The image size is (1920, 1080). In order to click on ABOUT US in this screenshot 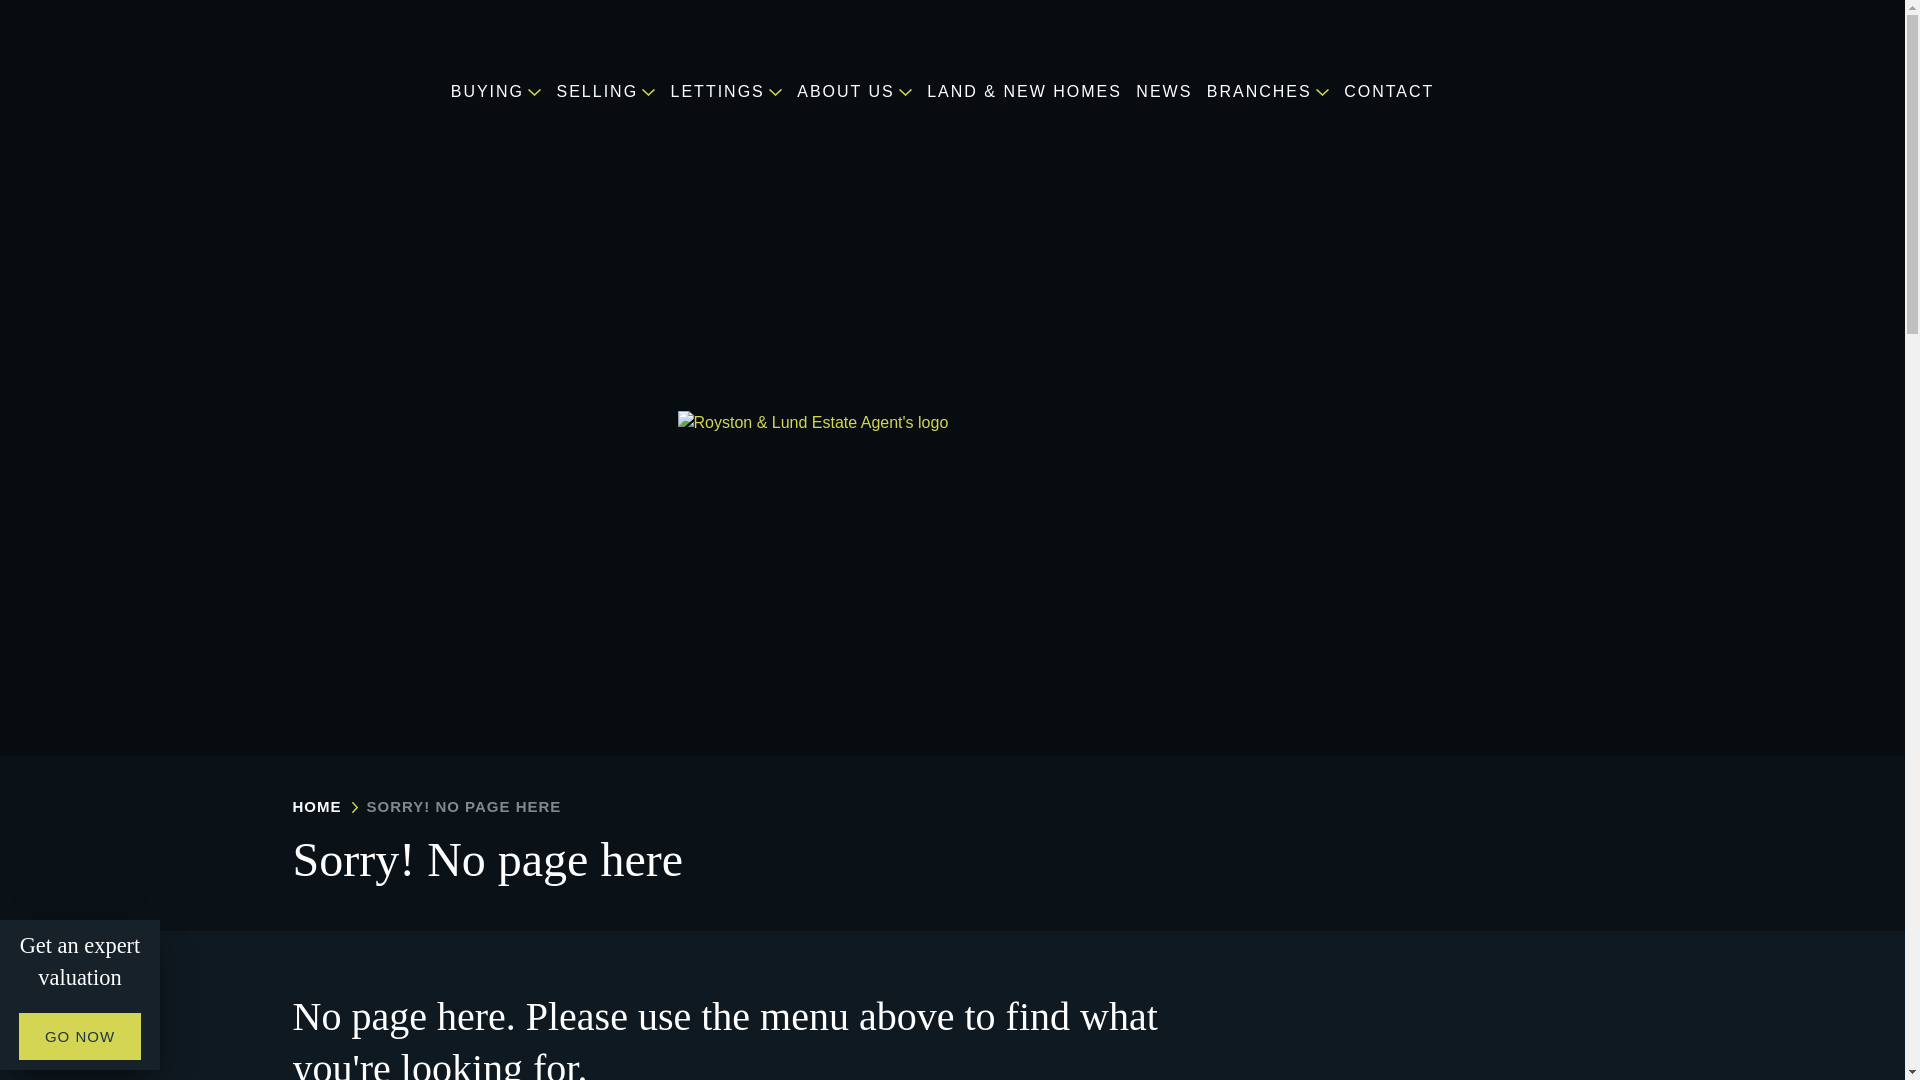, I will do `click(860, 92)`.